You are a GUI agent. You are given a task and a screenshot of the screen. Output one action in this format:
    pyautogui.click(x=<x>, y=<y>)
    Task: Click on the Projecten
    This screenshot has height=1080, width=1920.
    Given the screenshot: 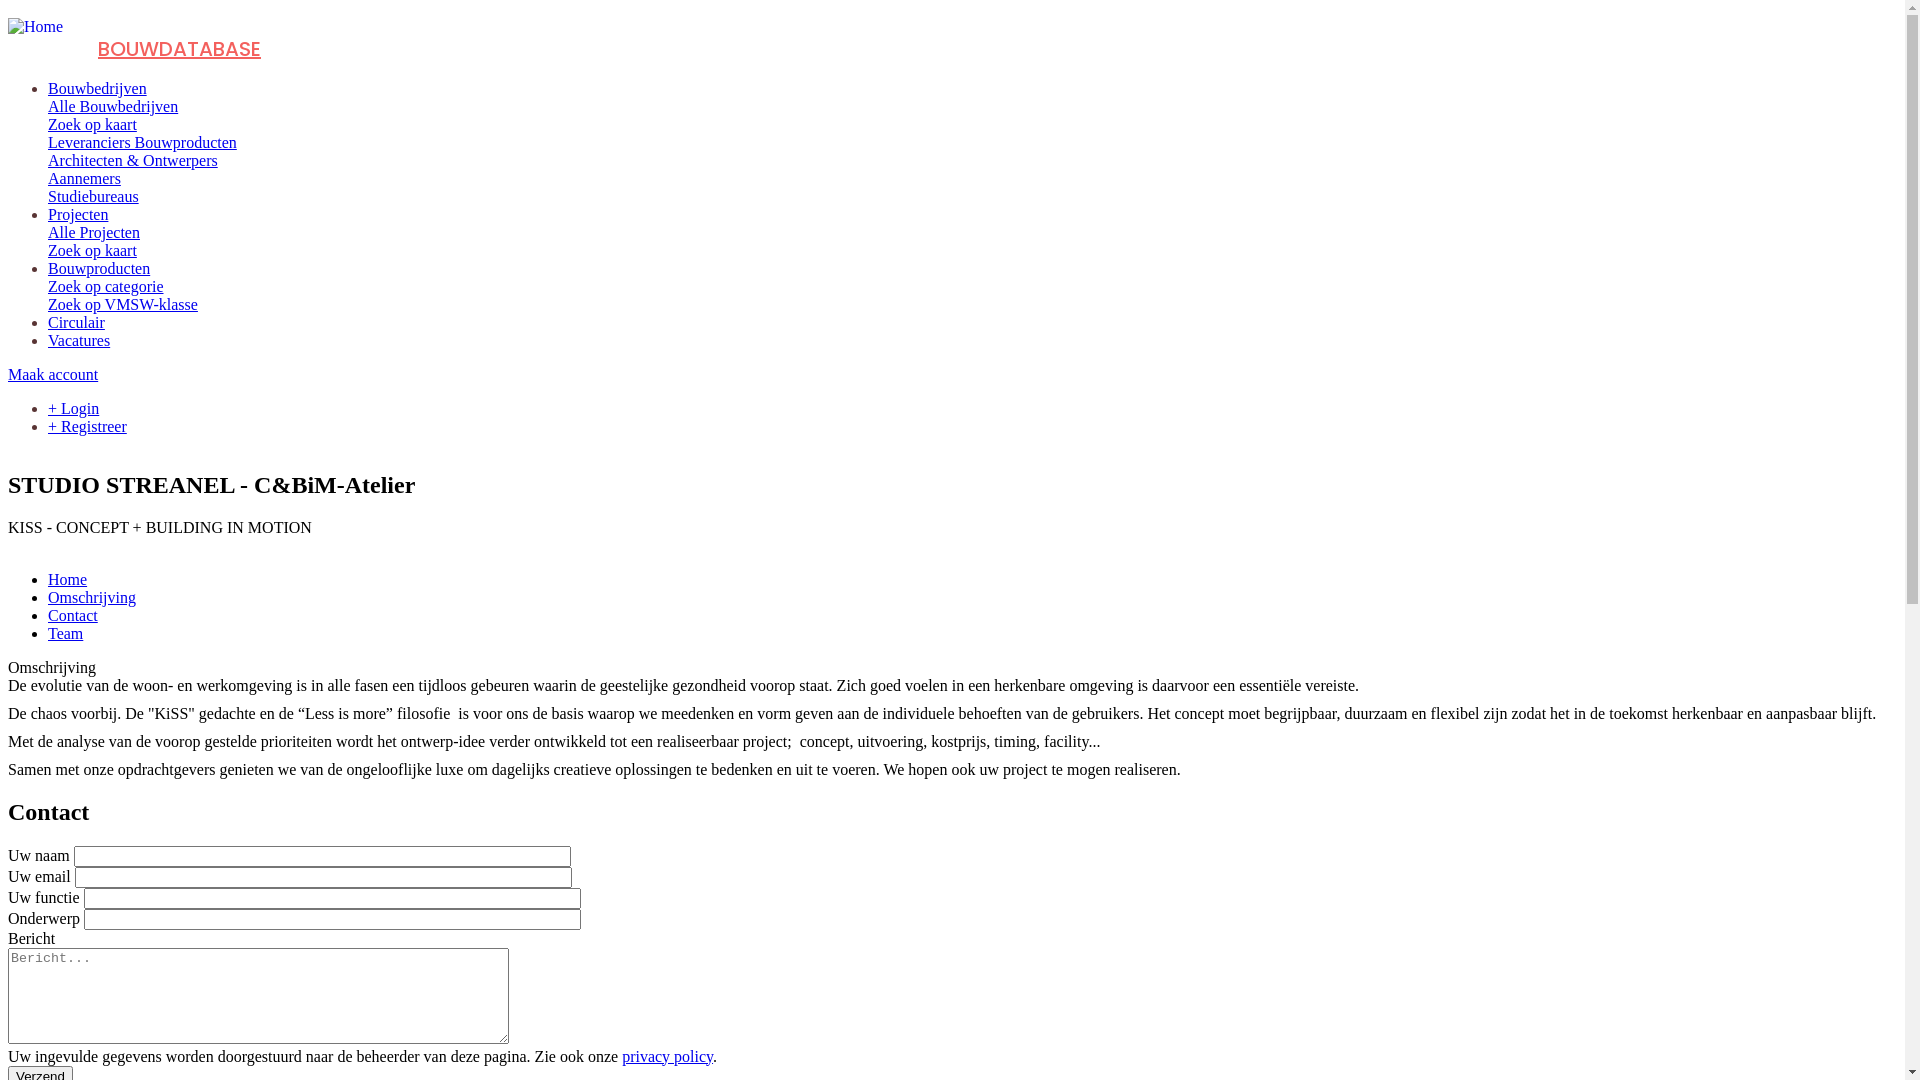 What is the action you would take?
    pyautogui.click(x=78, y=214)
    